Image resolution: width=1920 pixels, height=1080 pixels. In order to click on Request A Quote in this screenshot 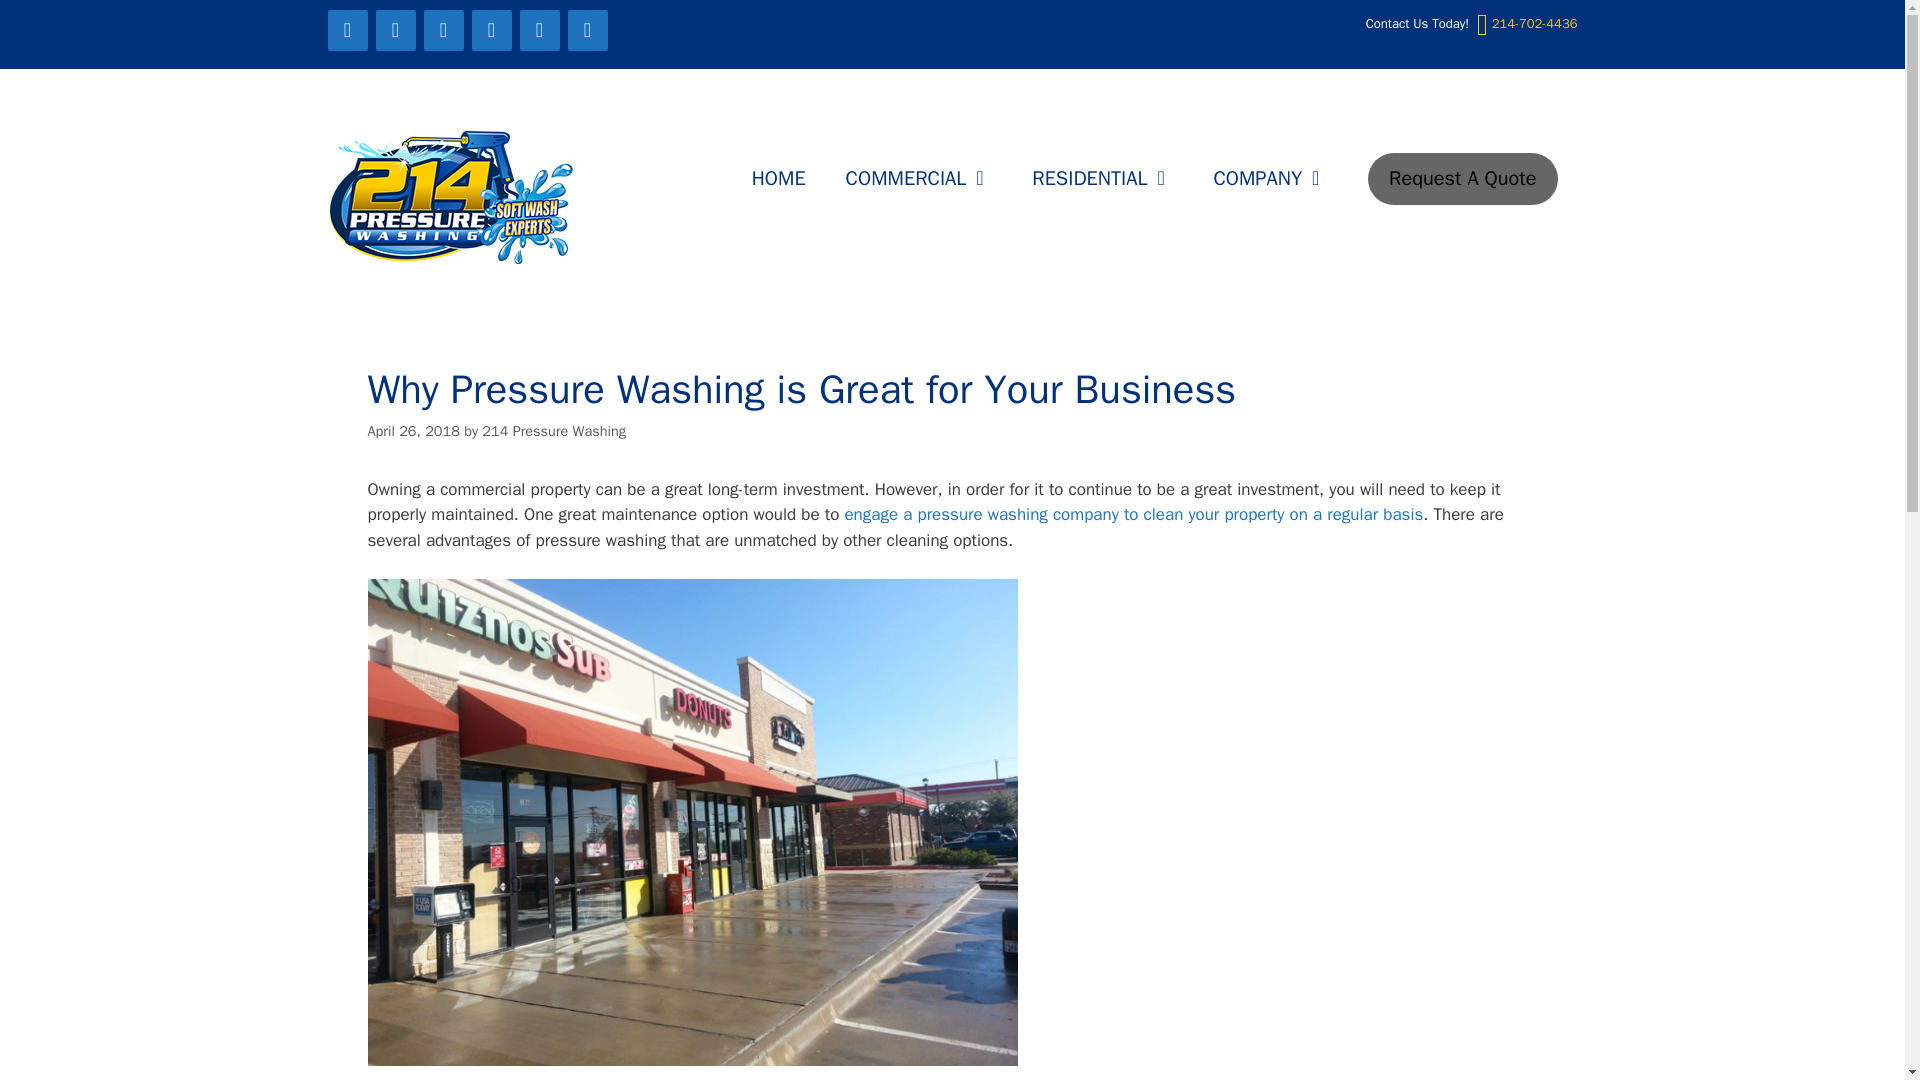, I will do `click(1462, 179)`.